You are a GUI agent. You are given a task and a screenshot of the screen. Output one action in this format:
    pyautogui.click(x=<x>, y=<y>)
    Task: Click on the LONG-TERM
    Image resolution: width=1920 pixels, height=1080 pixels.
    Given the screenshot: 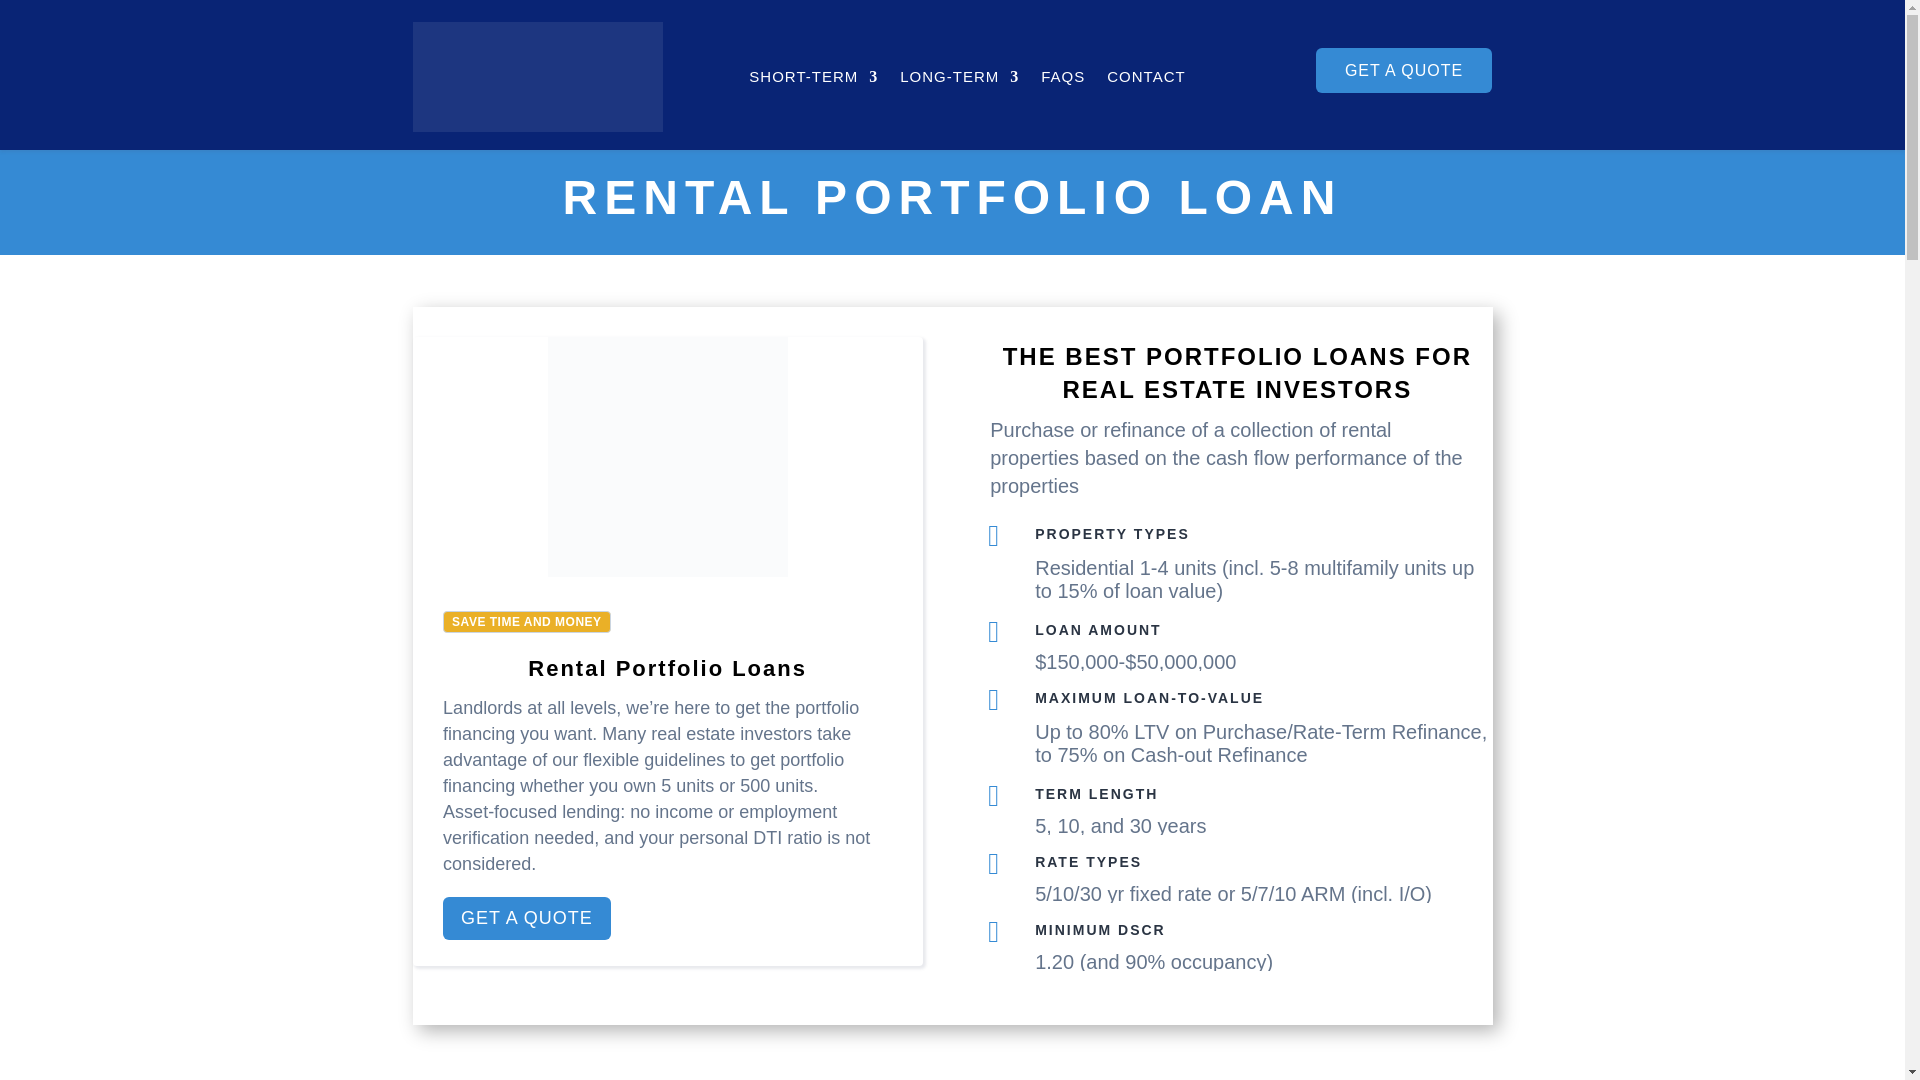 What is the action you would take?
    pyautogui.click(x=960, y=76)
    